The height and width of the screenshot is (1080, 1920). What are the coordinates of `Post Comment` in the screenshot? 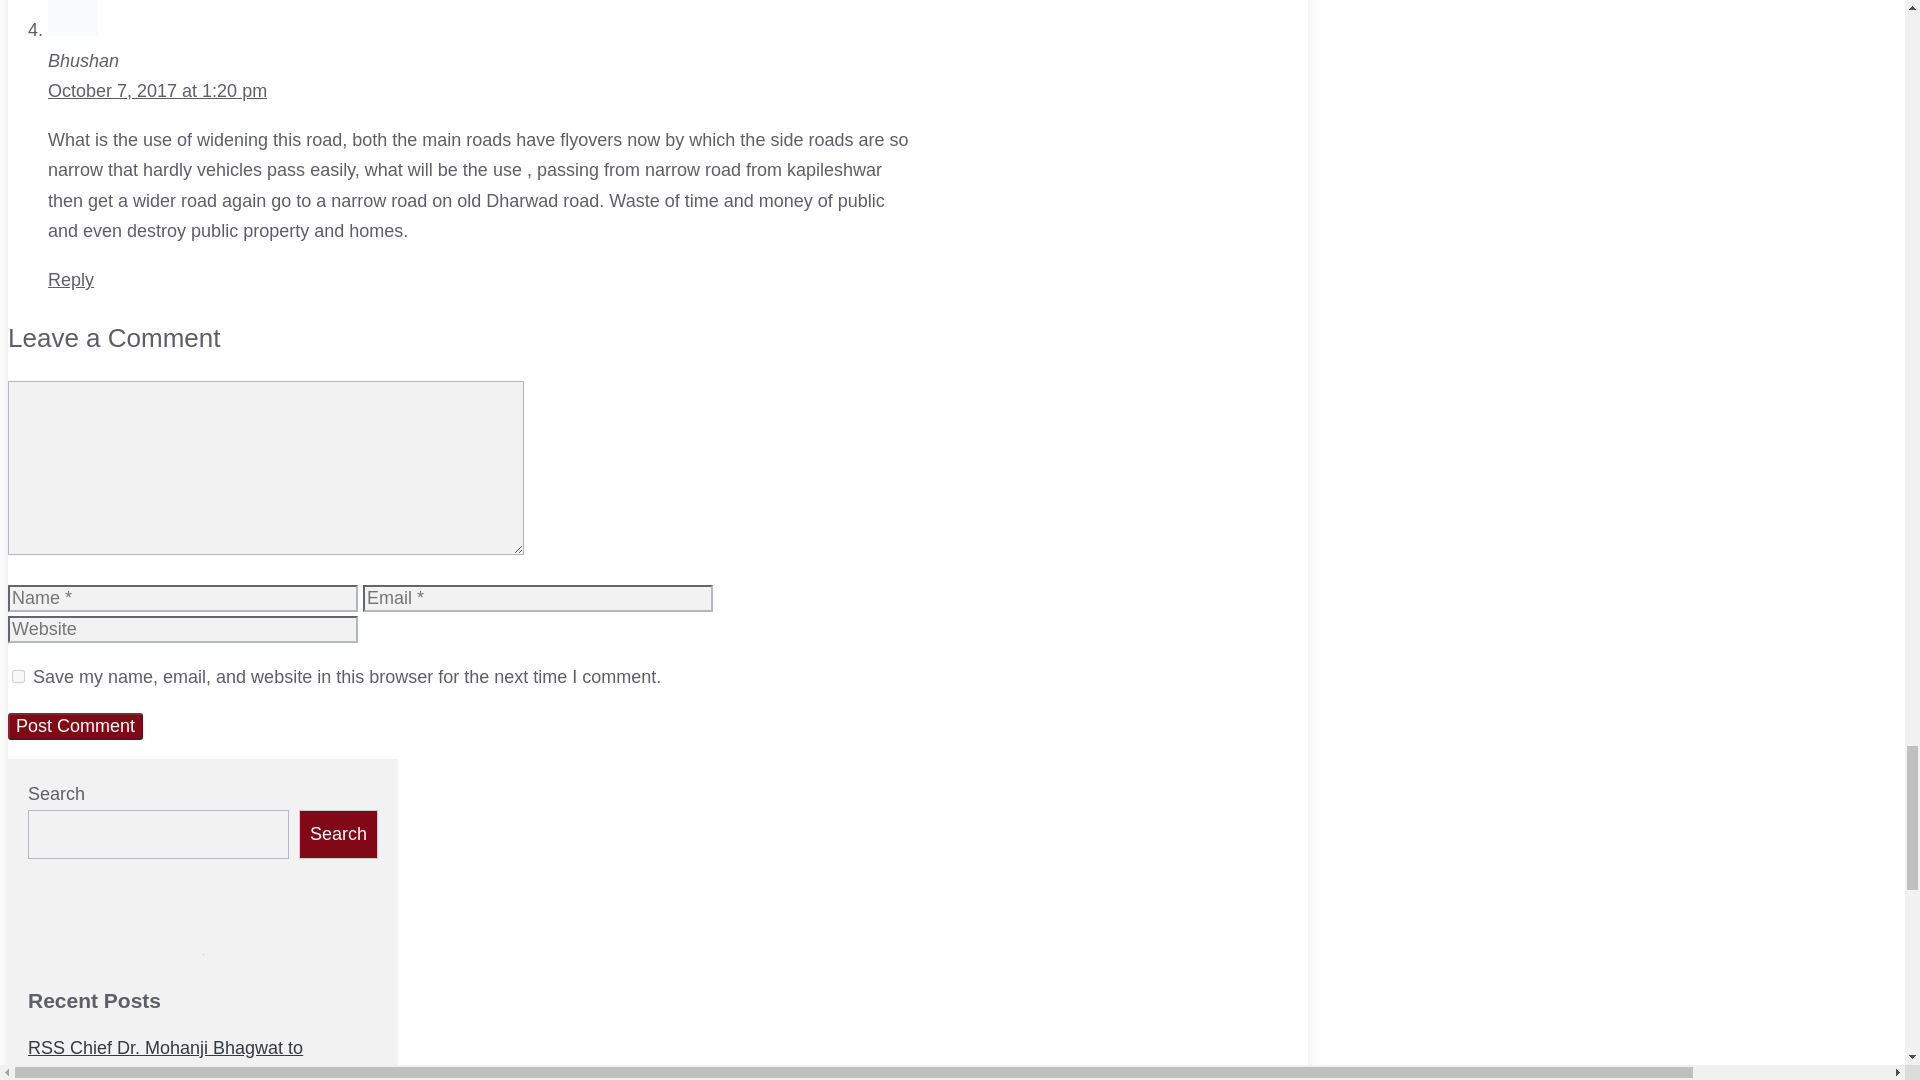 It's located at (74, 726).